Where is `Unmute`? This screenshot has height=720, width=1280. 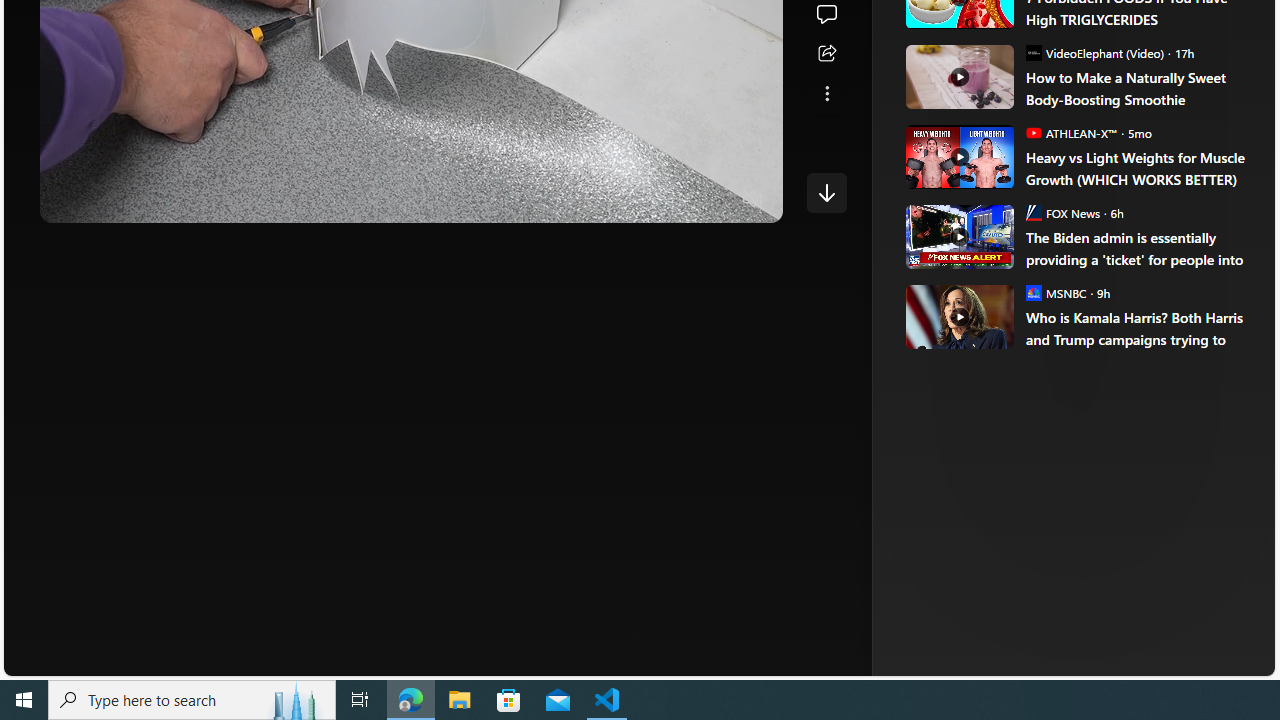 Unmute is located at coordinates (753, 200).